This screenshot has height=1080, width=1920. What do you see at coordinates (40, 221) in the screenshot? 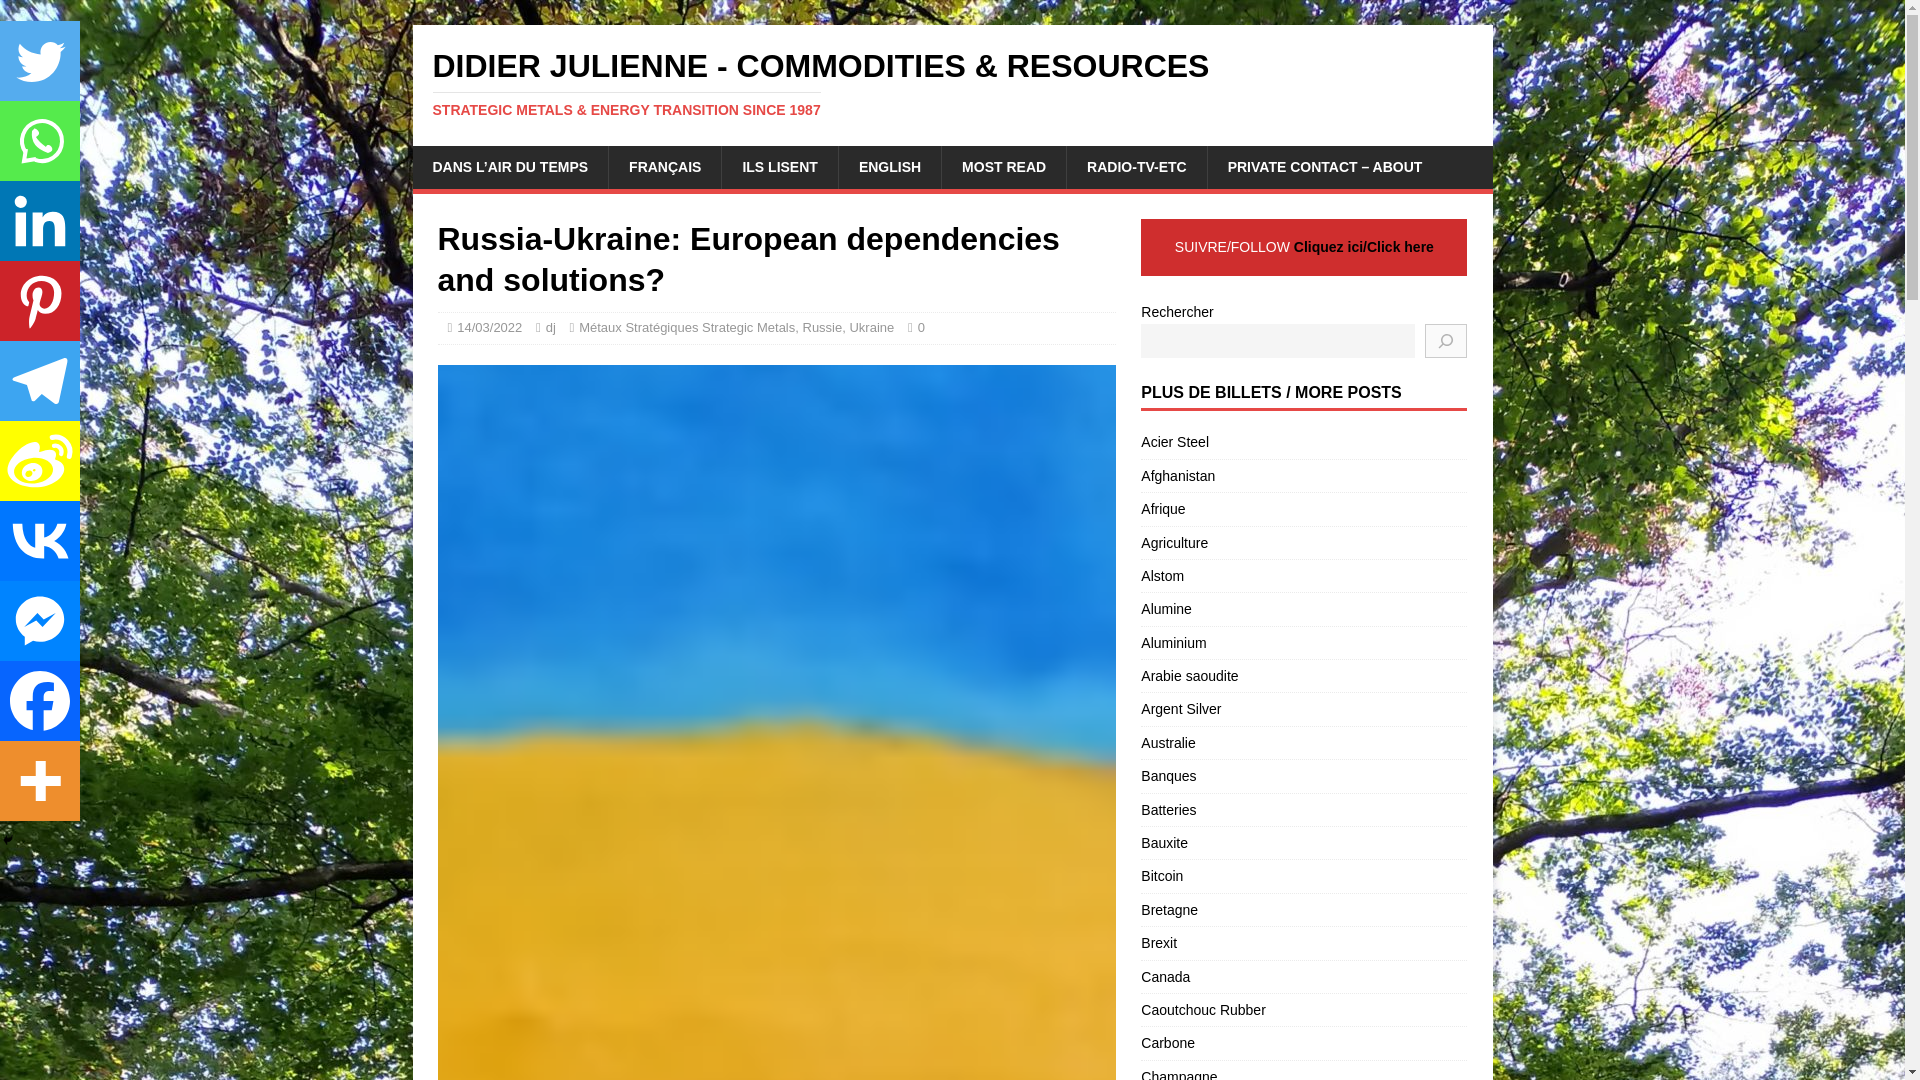
I see `Linkedin` at bounding box center [40, 221].